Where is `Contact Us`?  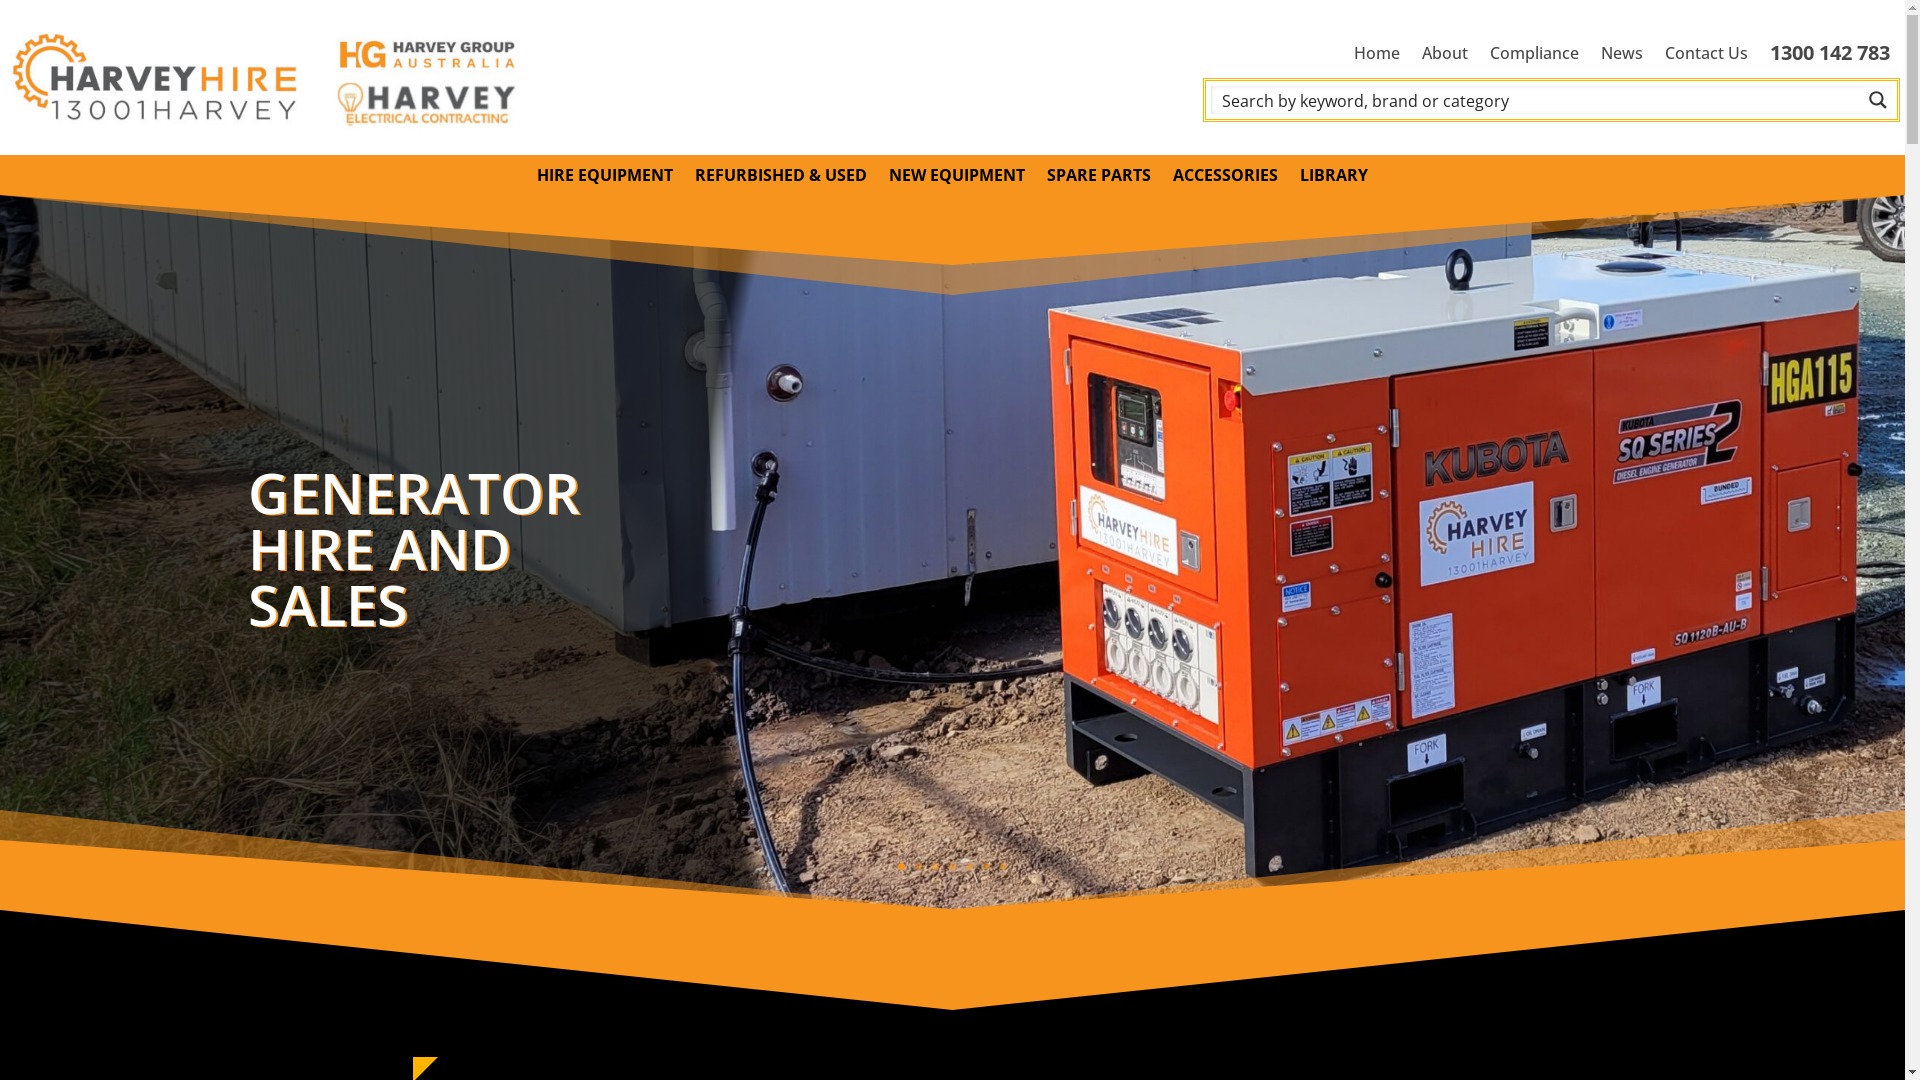
Contact Us is located at coordinates (1706, 57).